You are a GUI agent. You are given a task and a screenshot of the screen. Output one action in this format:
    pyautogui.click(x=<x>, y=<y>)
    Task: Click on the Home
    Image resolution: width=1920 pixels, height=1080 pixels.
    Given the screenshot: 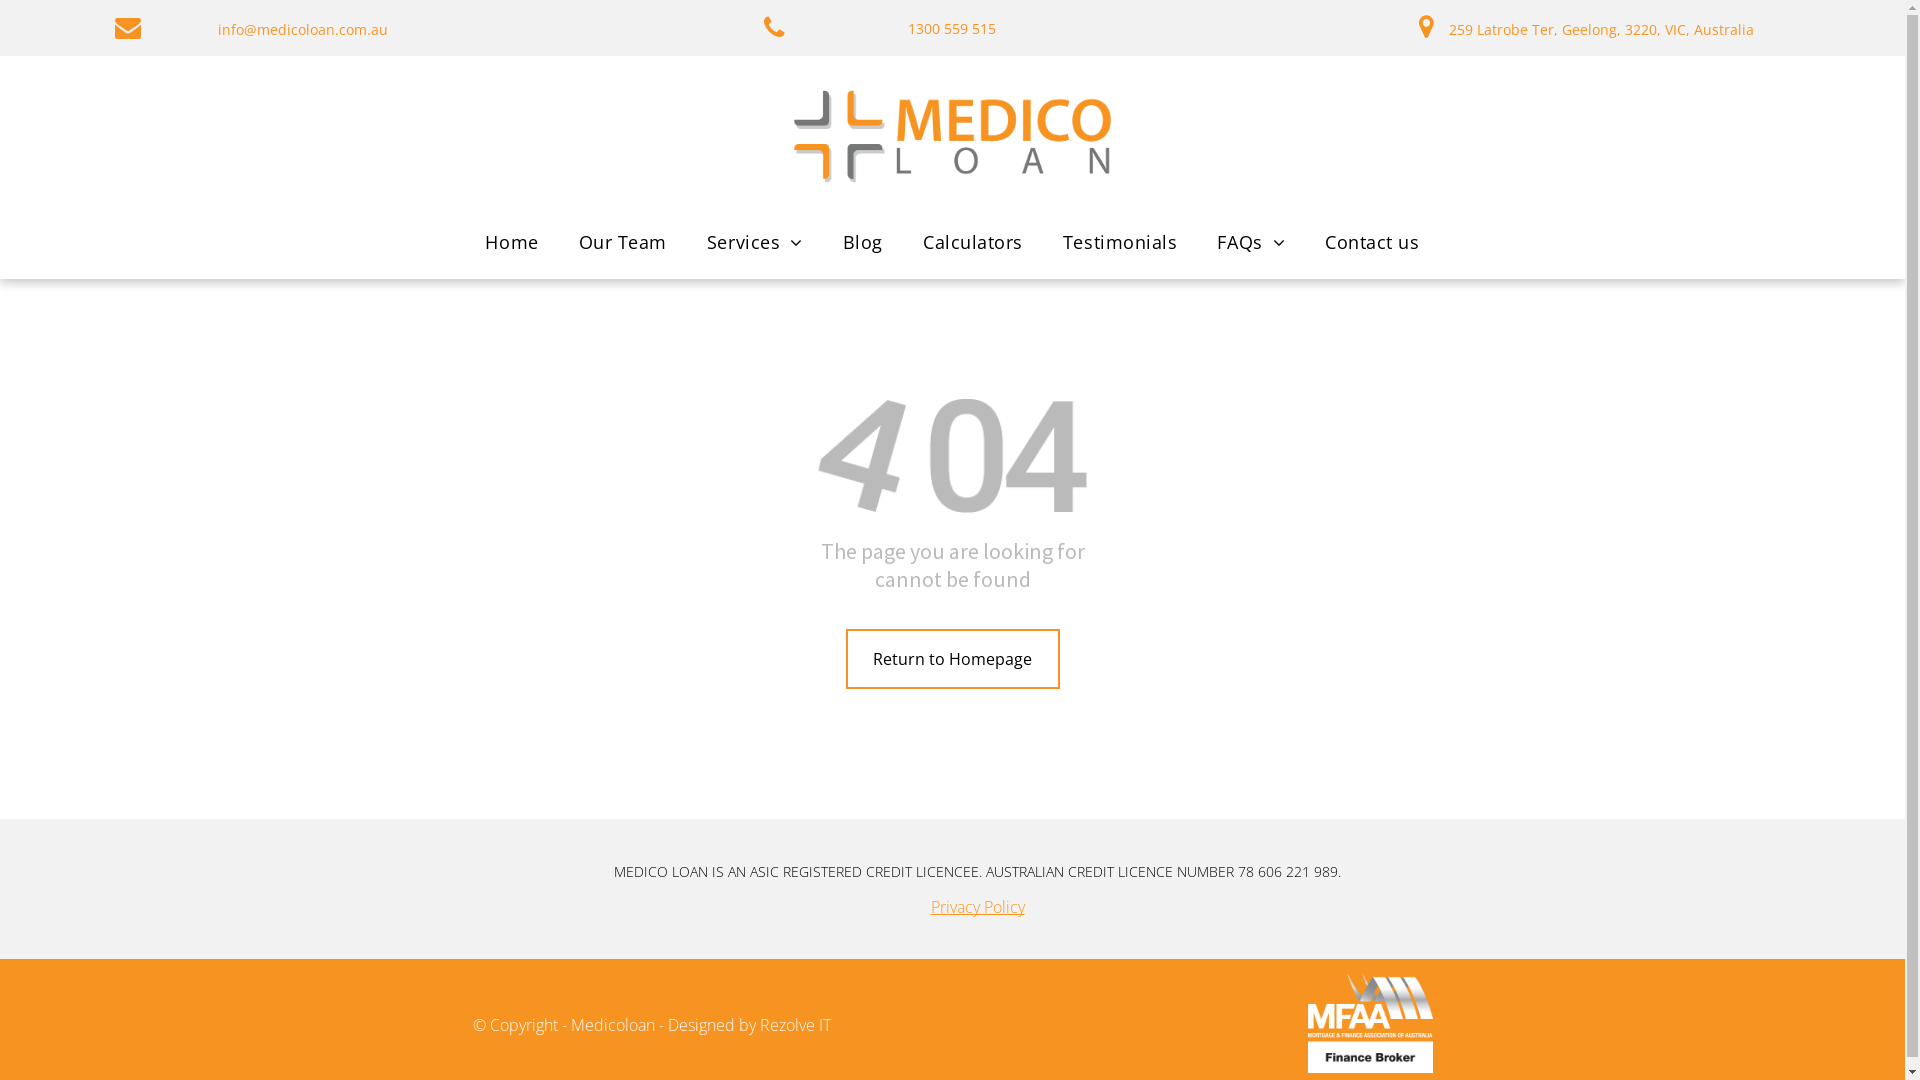 What is the action you would take?
    pyautogui.click(x=512, y=242)
    